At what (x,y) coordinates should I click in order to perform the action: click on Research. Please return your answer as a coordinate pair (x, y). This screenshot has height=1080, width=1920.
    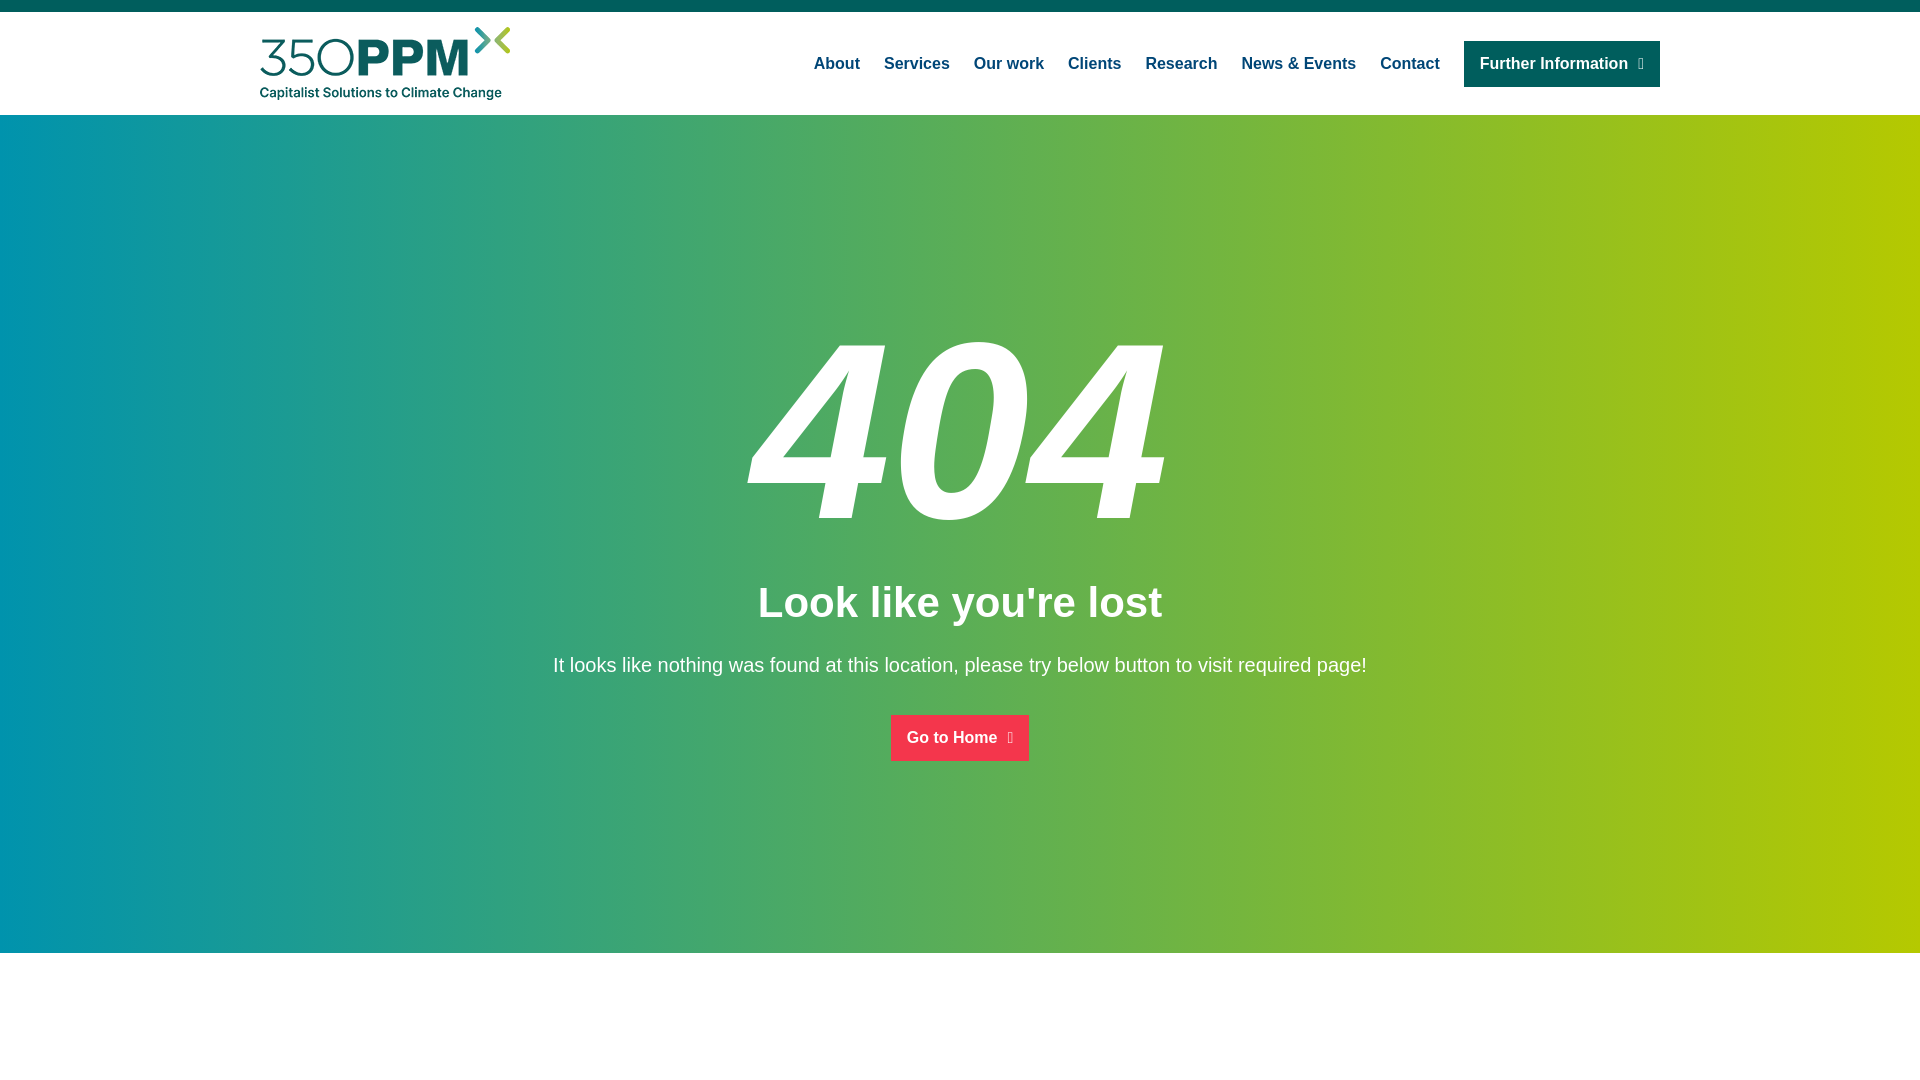
    Looking at the image, I should click on (1180, 62).